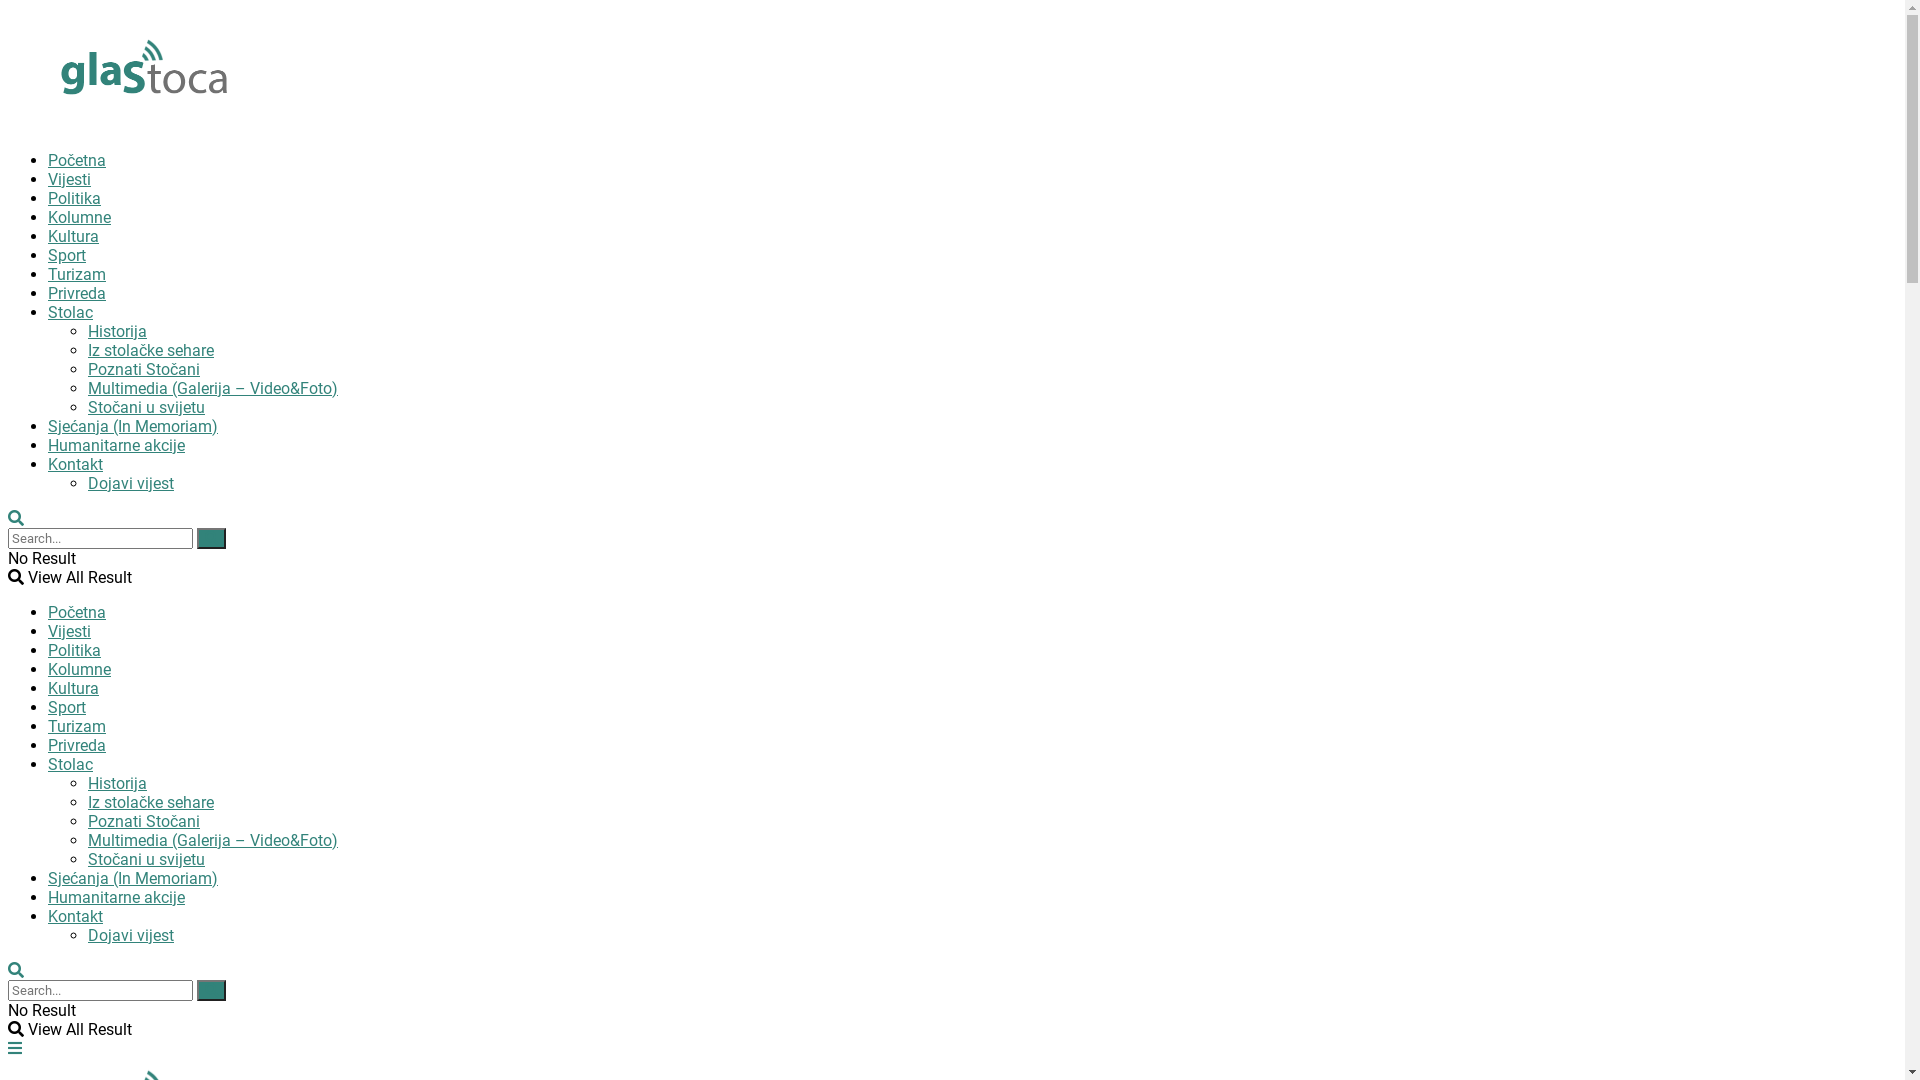 Image resolution: width=1920 pixels, height=1080 pixels. Describe the element at coordinates (77, 294) in the screenshot. I see `Privreda` at that location.